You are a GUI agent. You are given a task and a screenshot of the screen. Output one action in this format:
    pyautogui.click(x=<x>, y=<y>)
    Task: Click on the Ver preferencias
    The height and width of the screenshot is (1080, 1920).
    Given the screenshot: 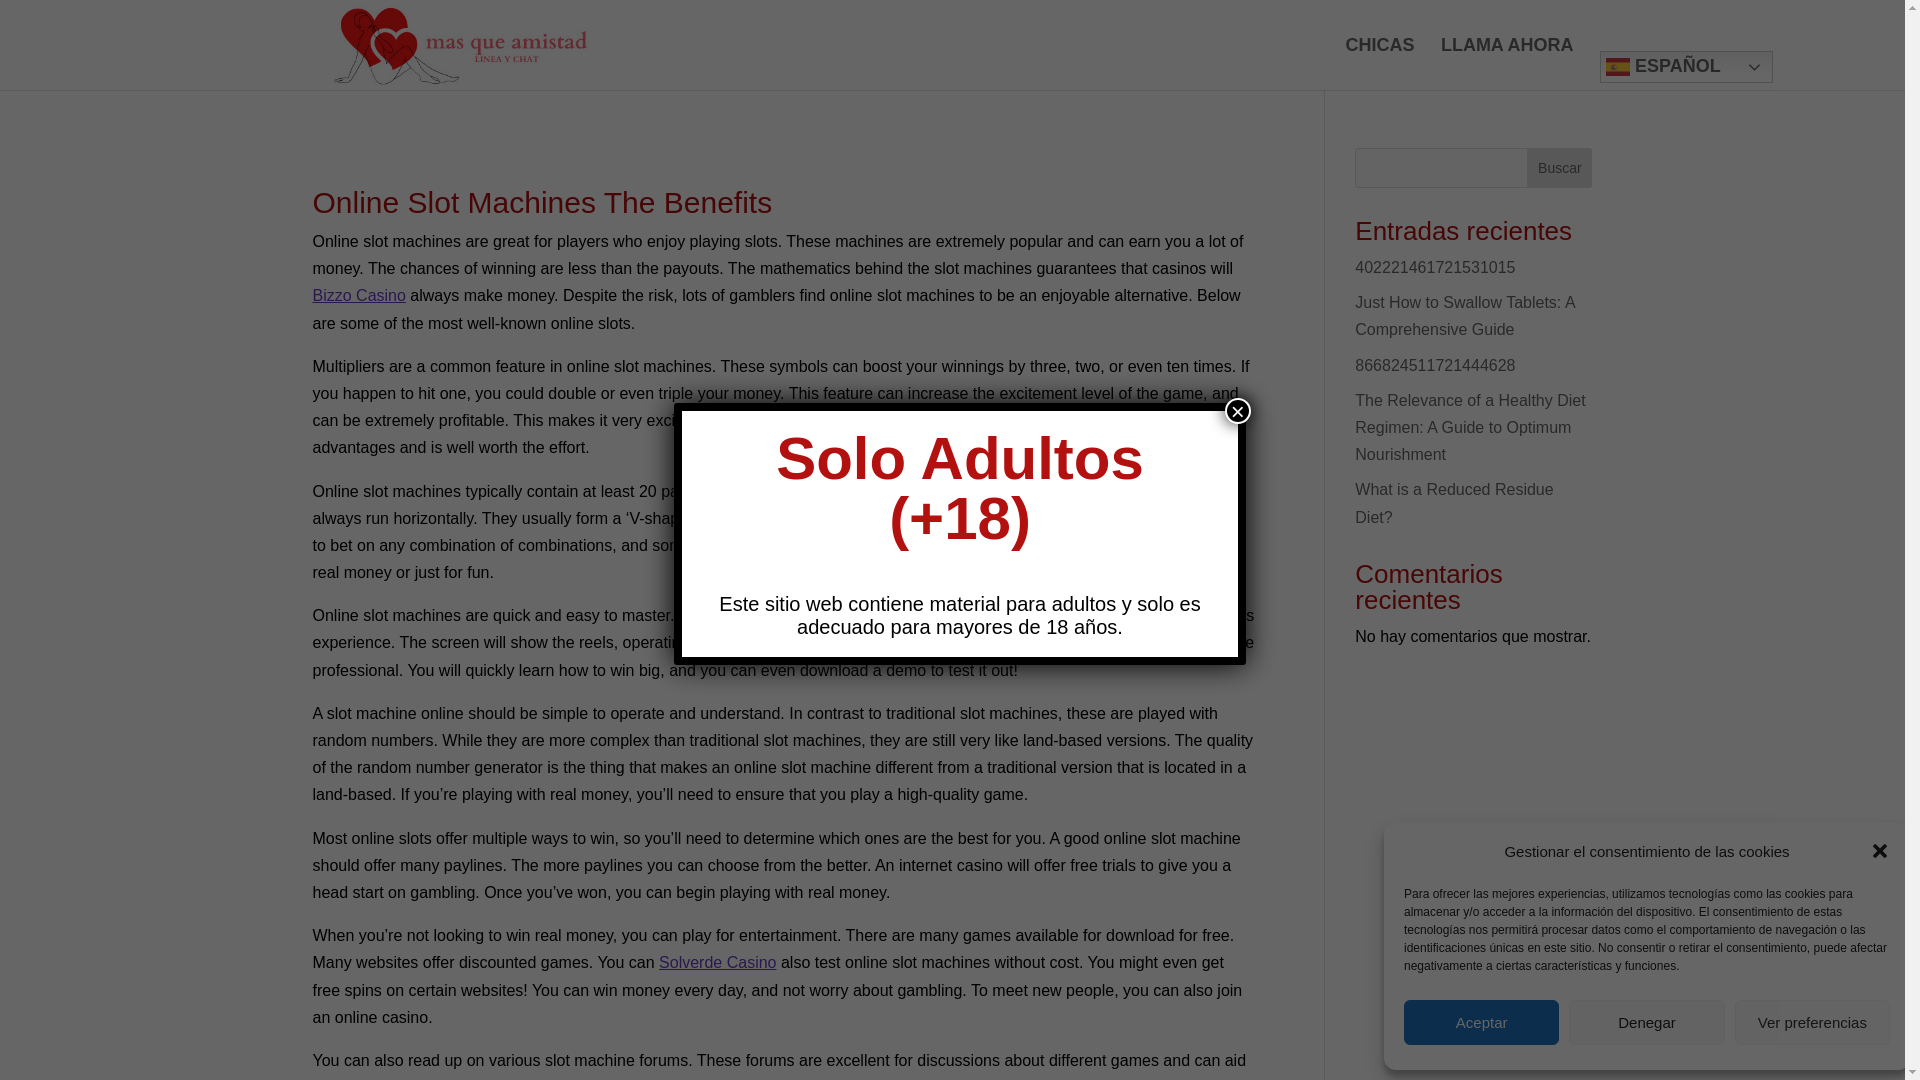 What is the action you would take?
    pyautogui.click(x=1812, y=1022)
    